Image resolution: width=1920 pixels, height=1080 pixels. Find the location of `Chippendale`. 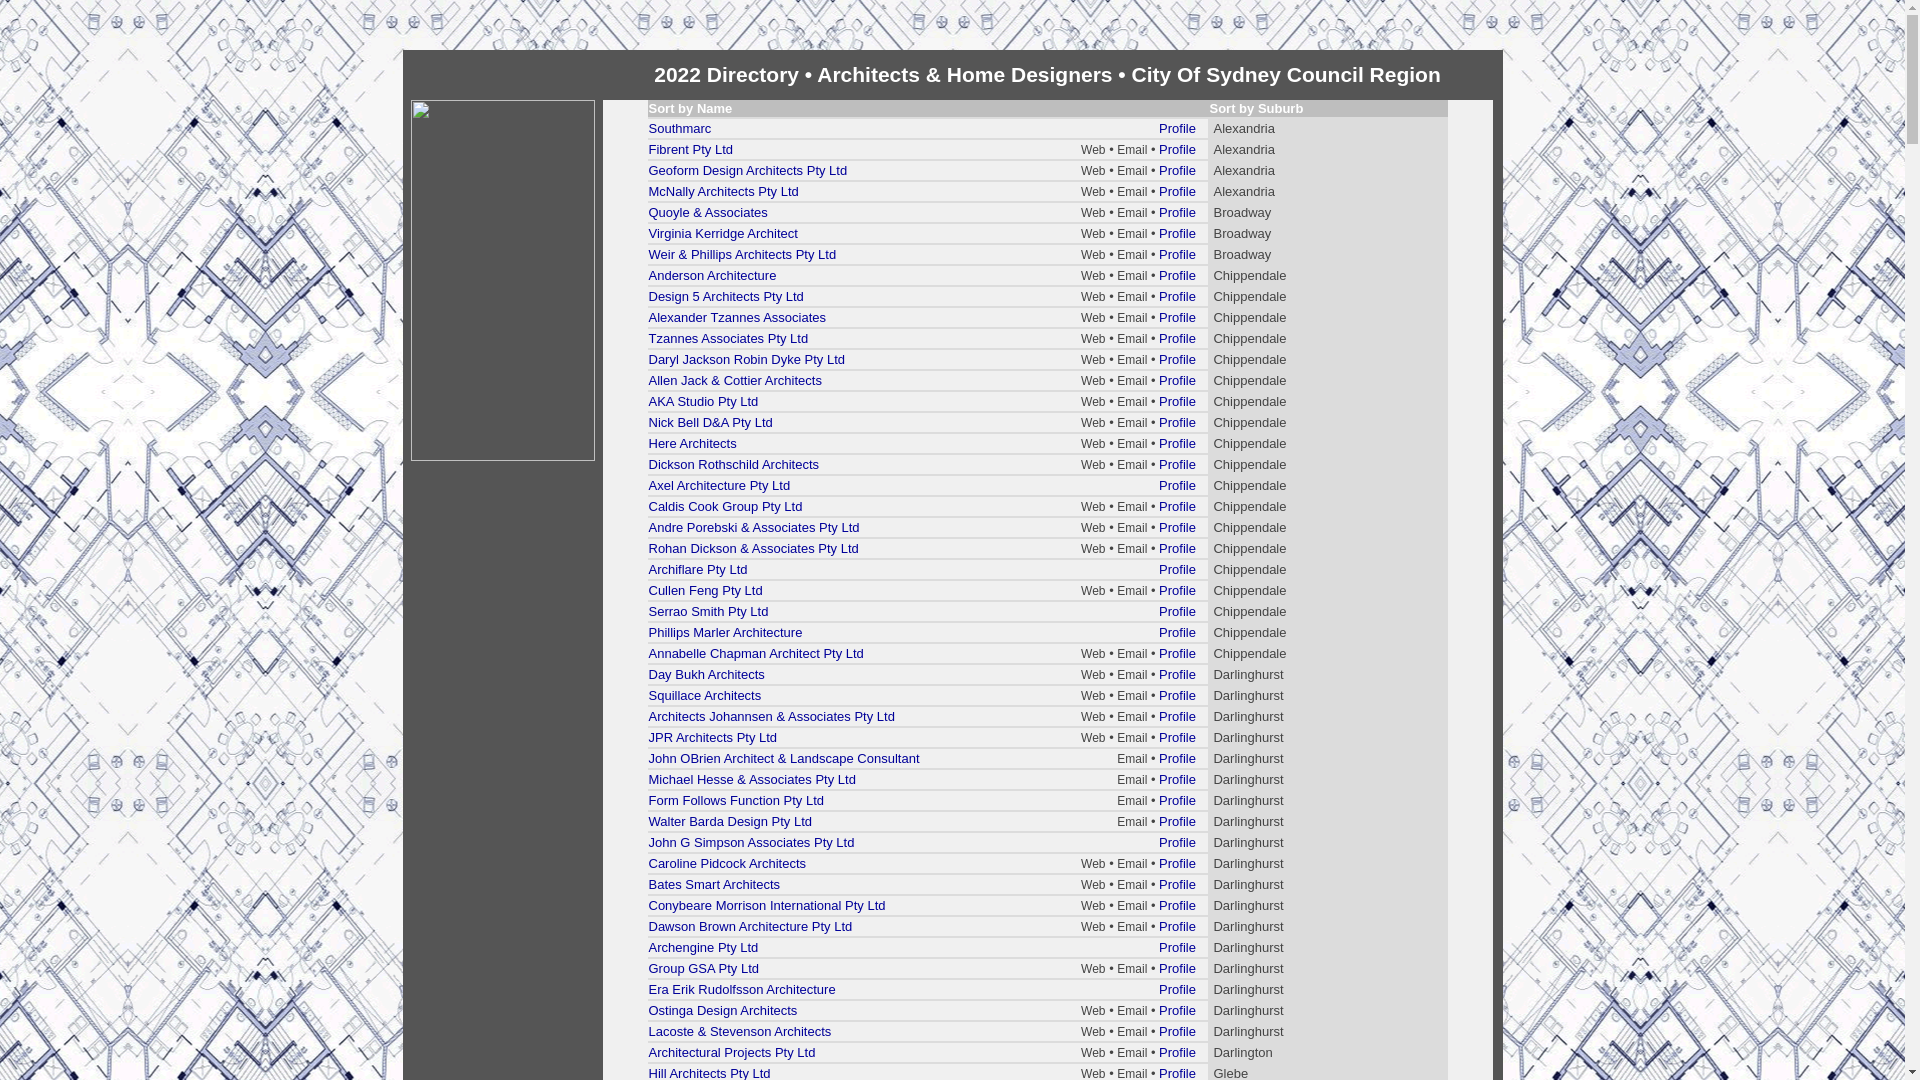

Chippendale is located at coordinates (1250, 338).